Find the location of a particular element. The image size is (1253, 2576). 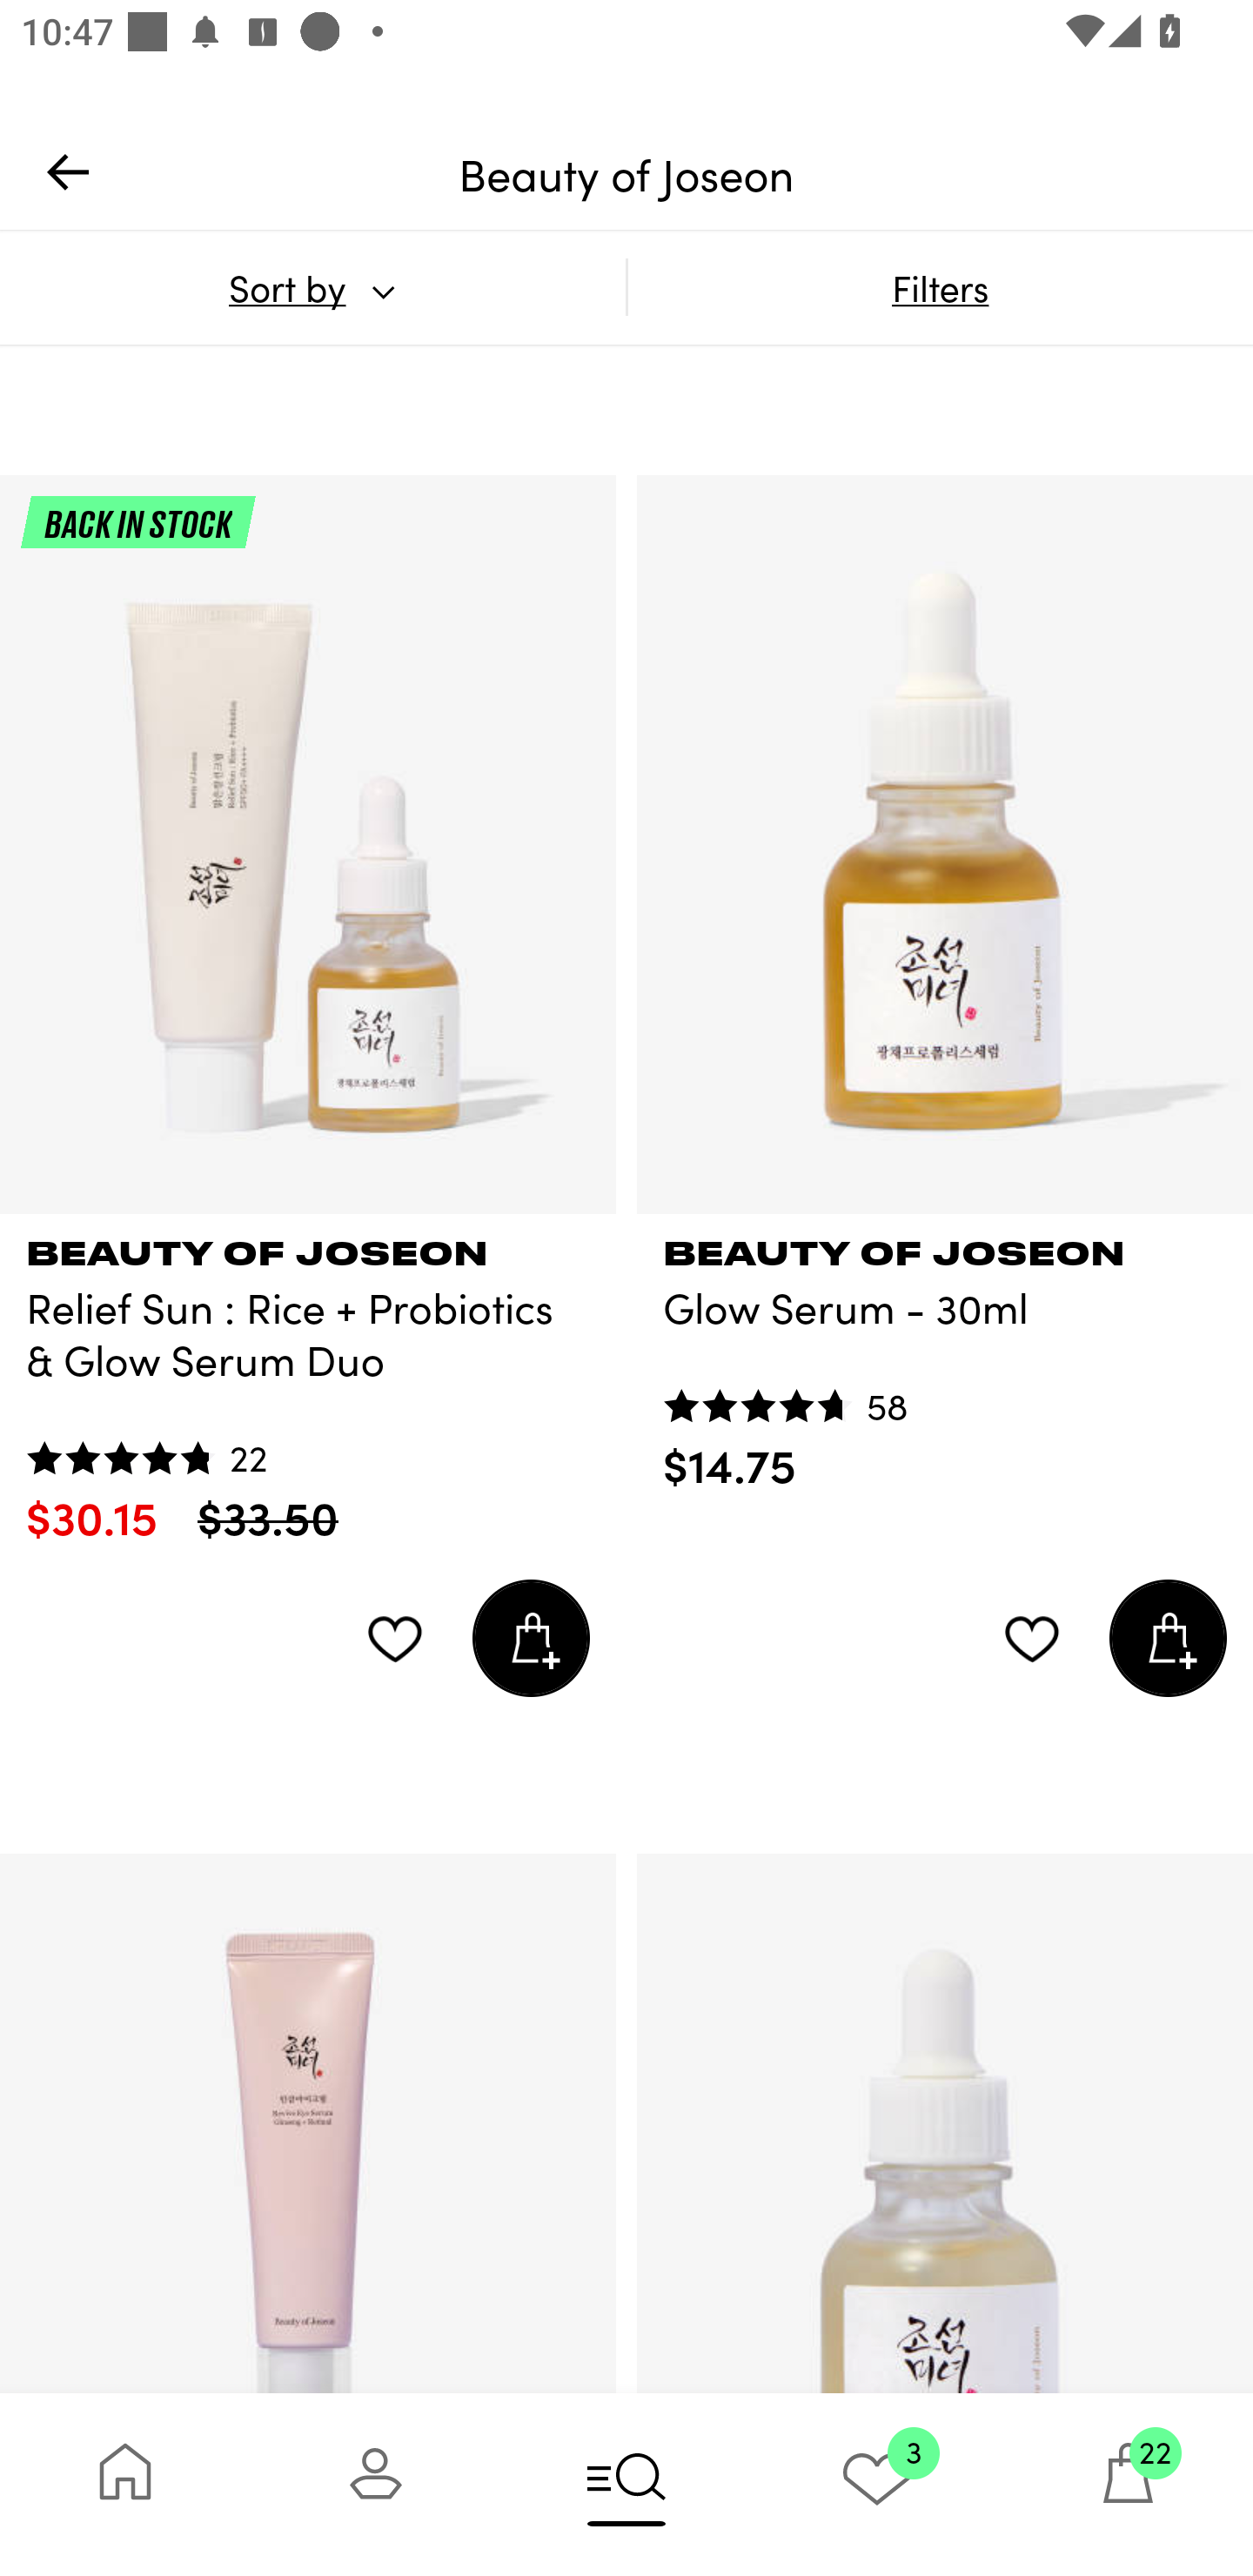

22 is located at coordinates (1128, 2484).